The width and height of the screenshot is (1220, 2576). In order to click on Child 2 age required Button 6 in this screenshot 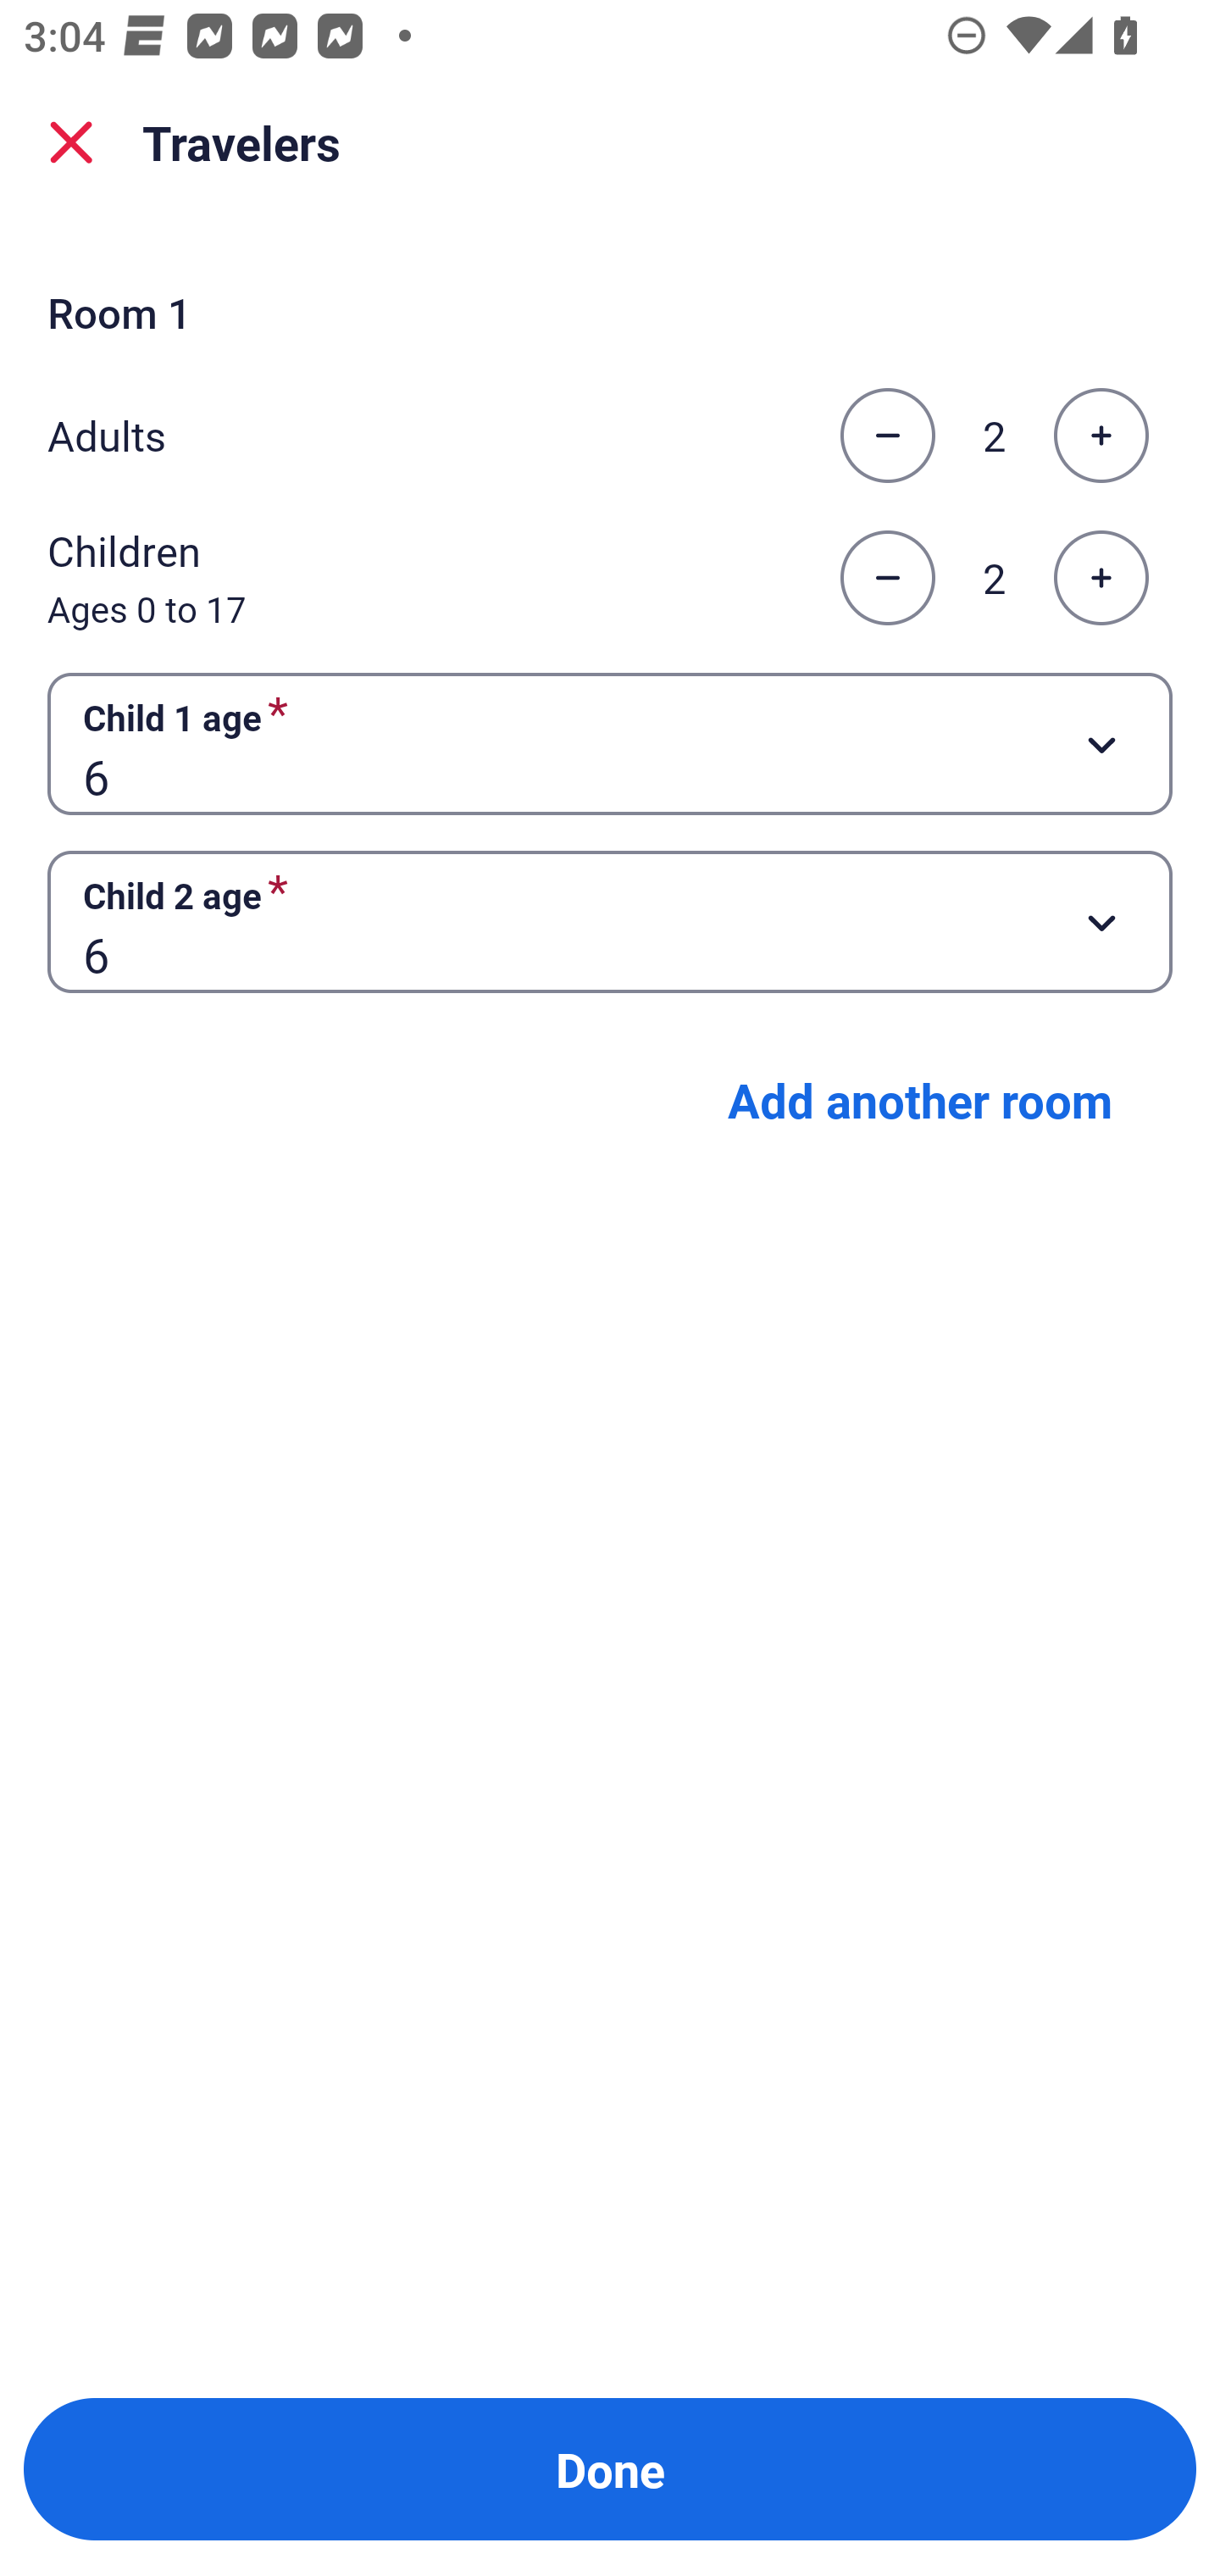, I will do `click(610, 922)`.